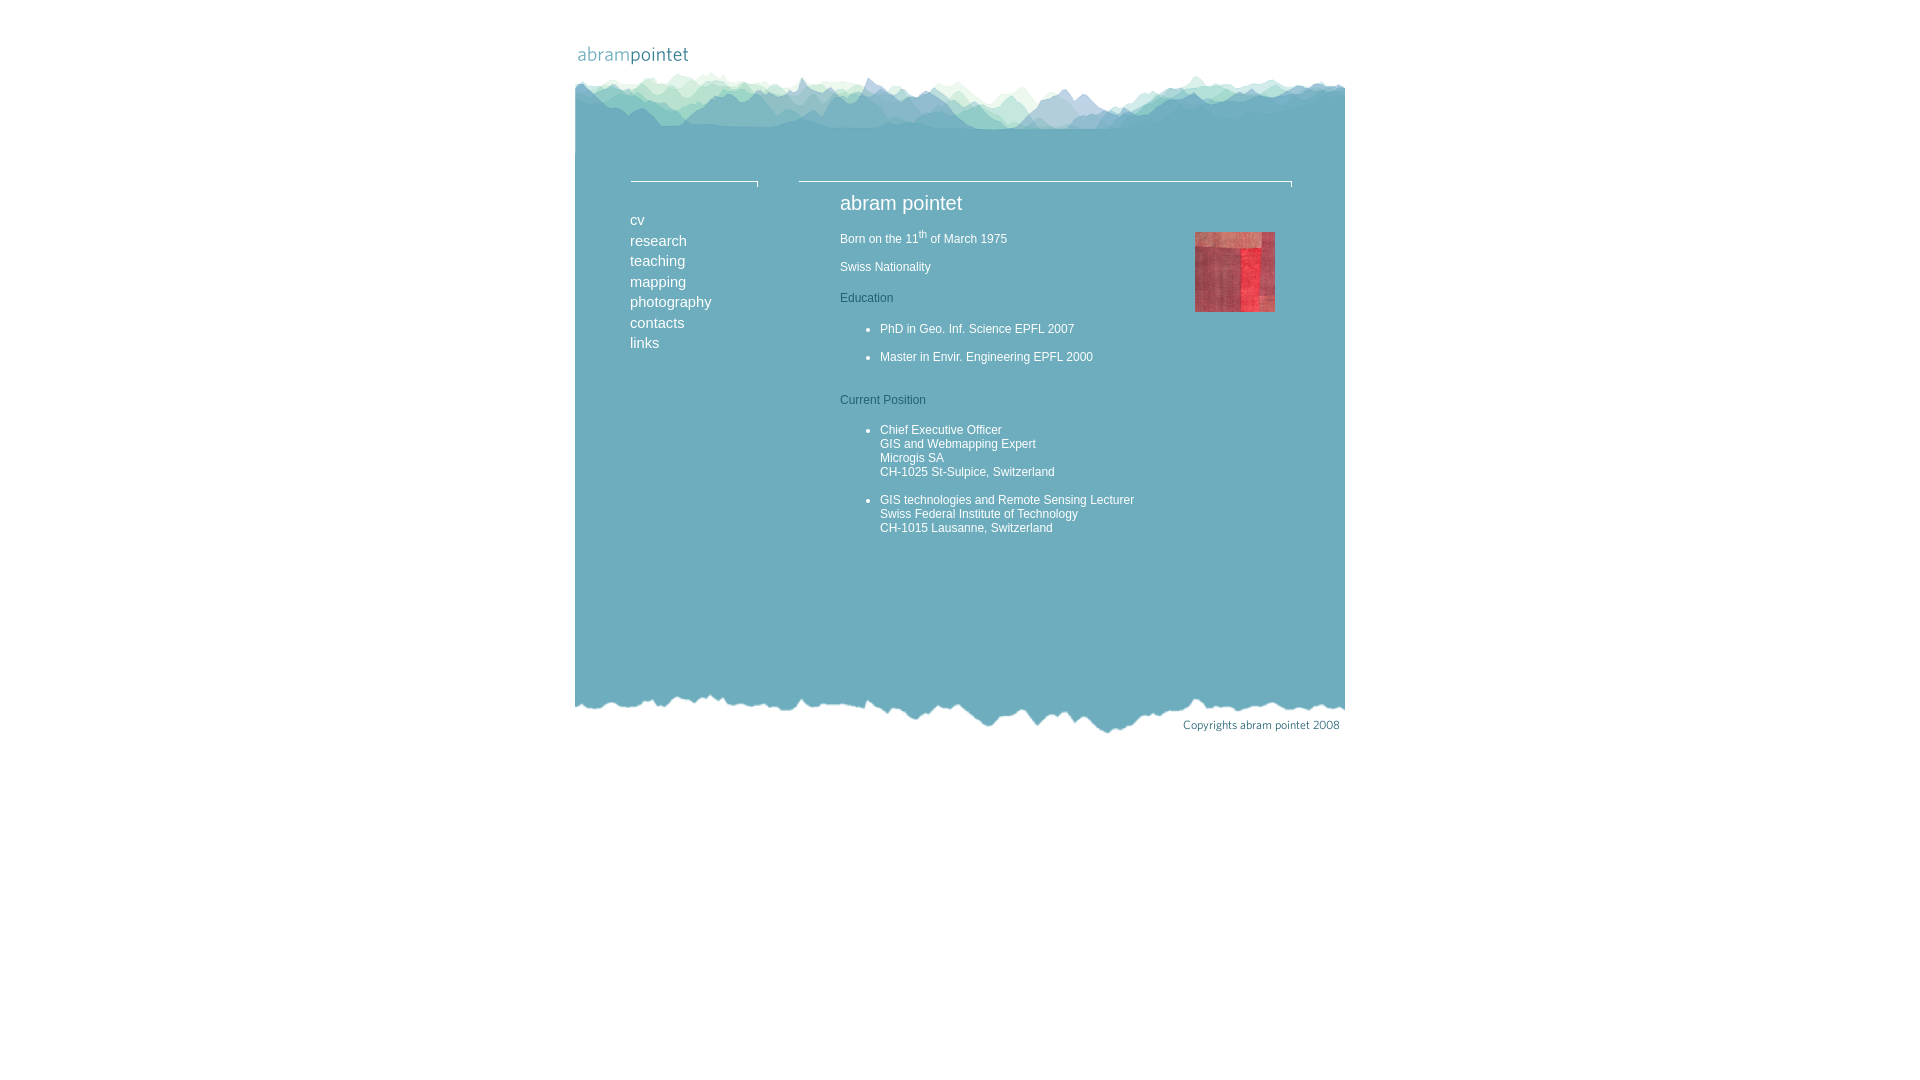 The image size is (1920, 1080). I want to click on cv, so click(638, 220).